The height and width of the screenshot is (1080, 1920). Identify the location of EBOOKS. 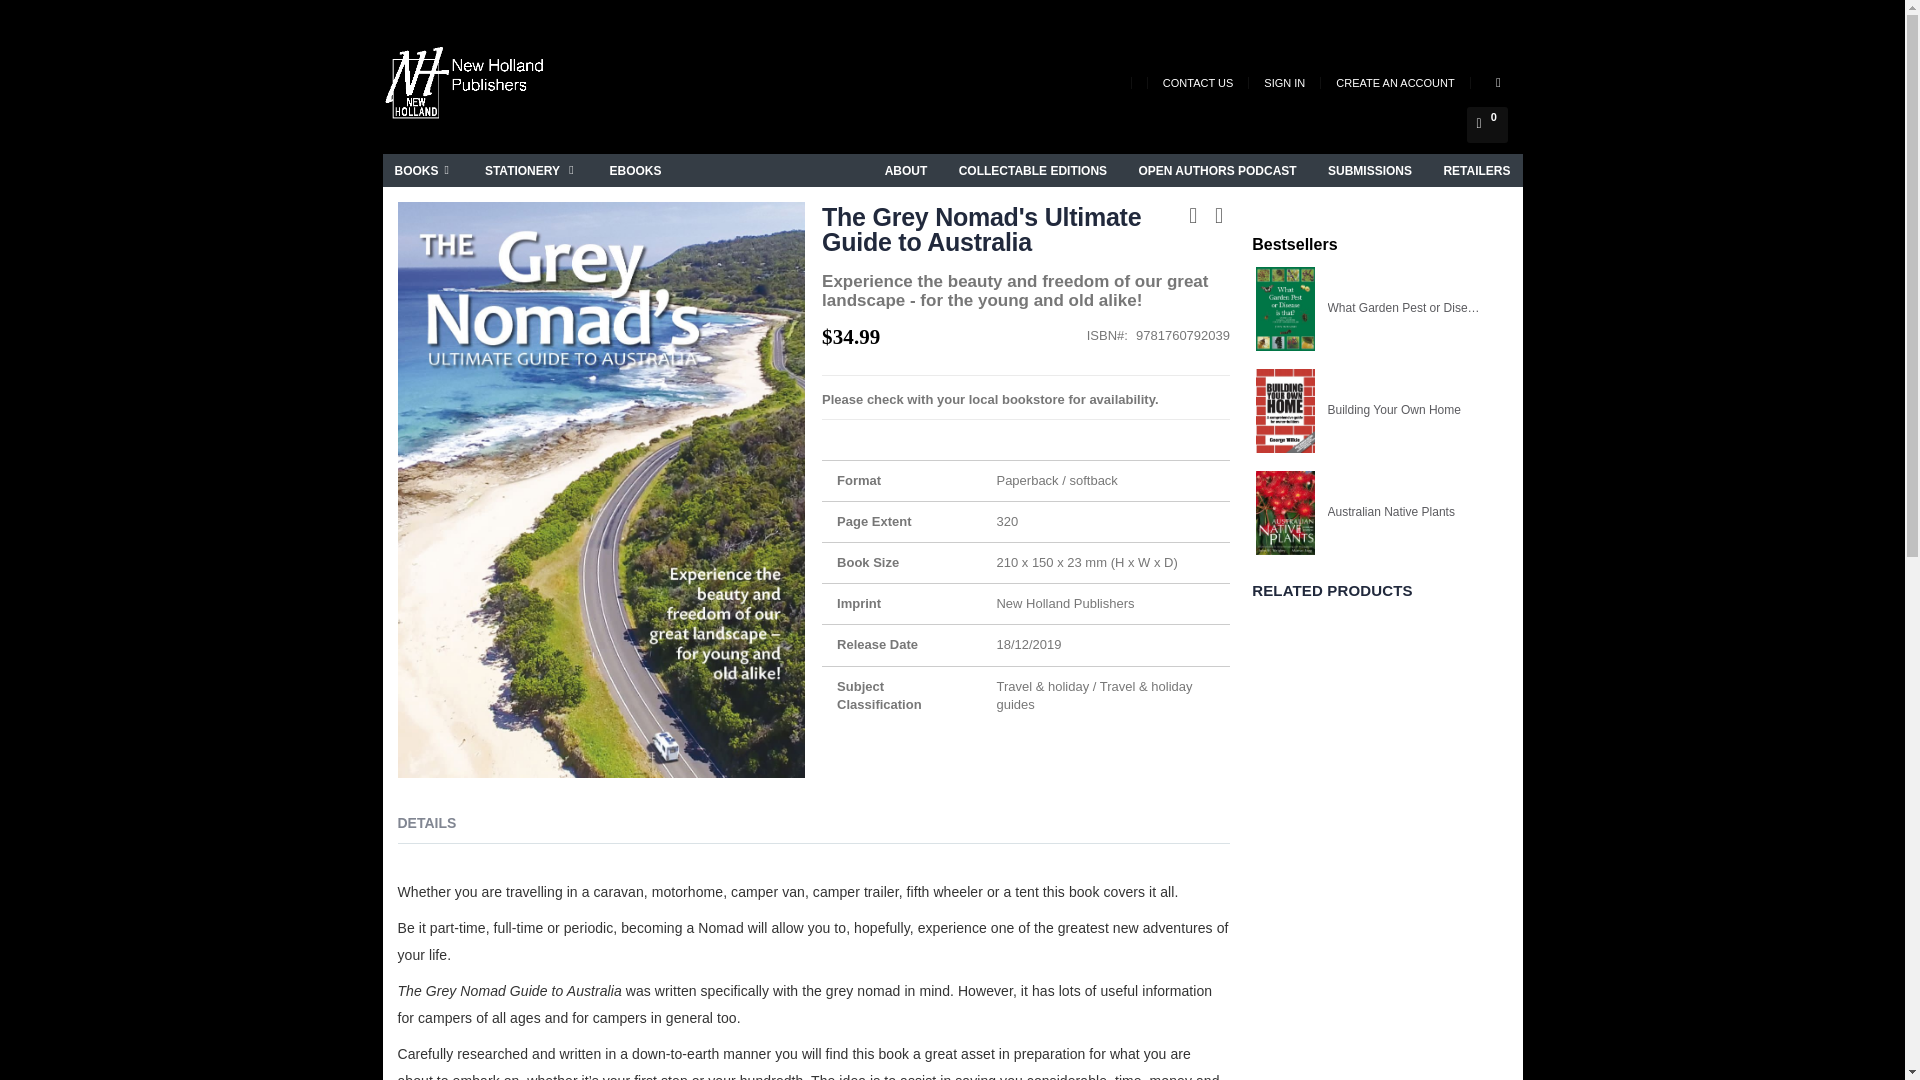
(635, 170).